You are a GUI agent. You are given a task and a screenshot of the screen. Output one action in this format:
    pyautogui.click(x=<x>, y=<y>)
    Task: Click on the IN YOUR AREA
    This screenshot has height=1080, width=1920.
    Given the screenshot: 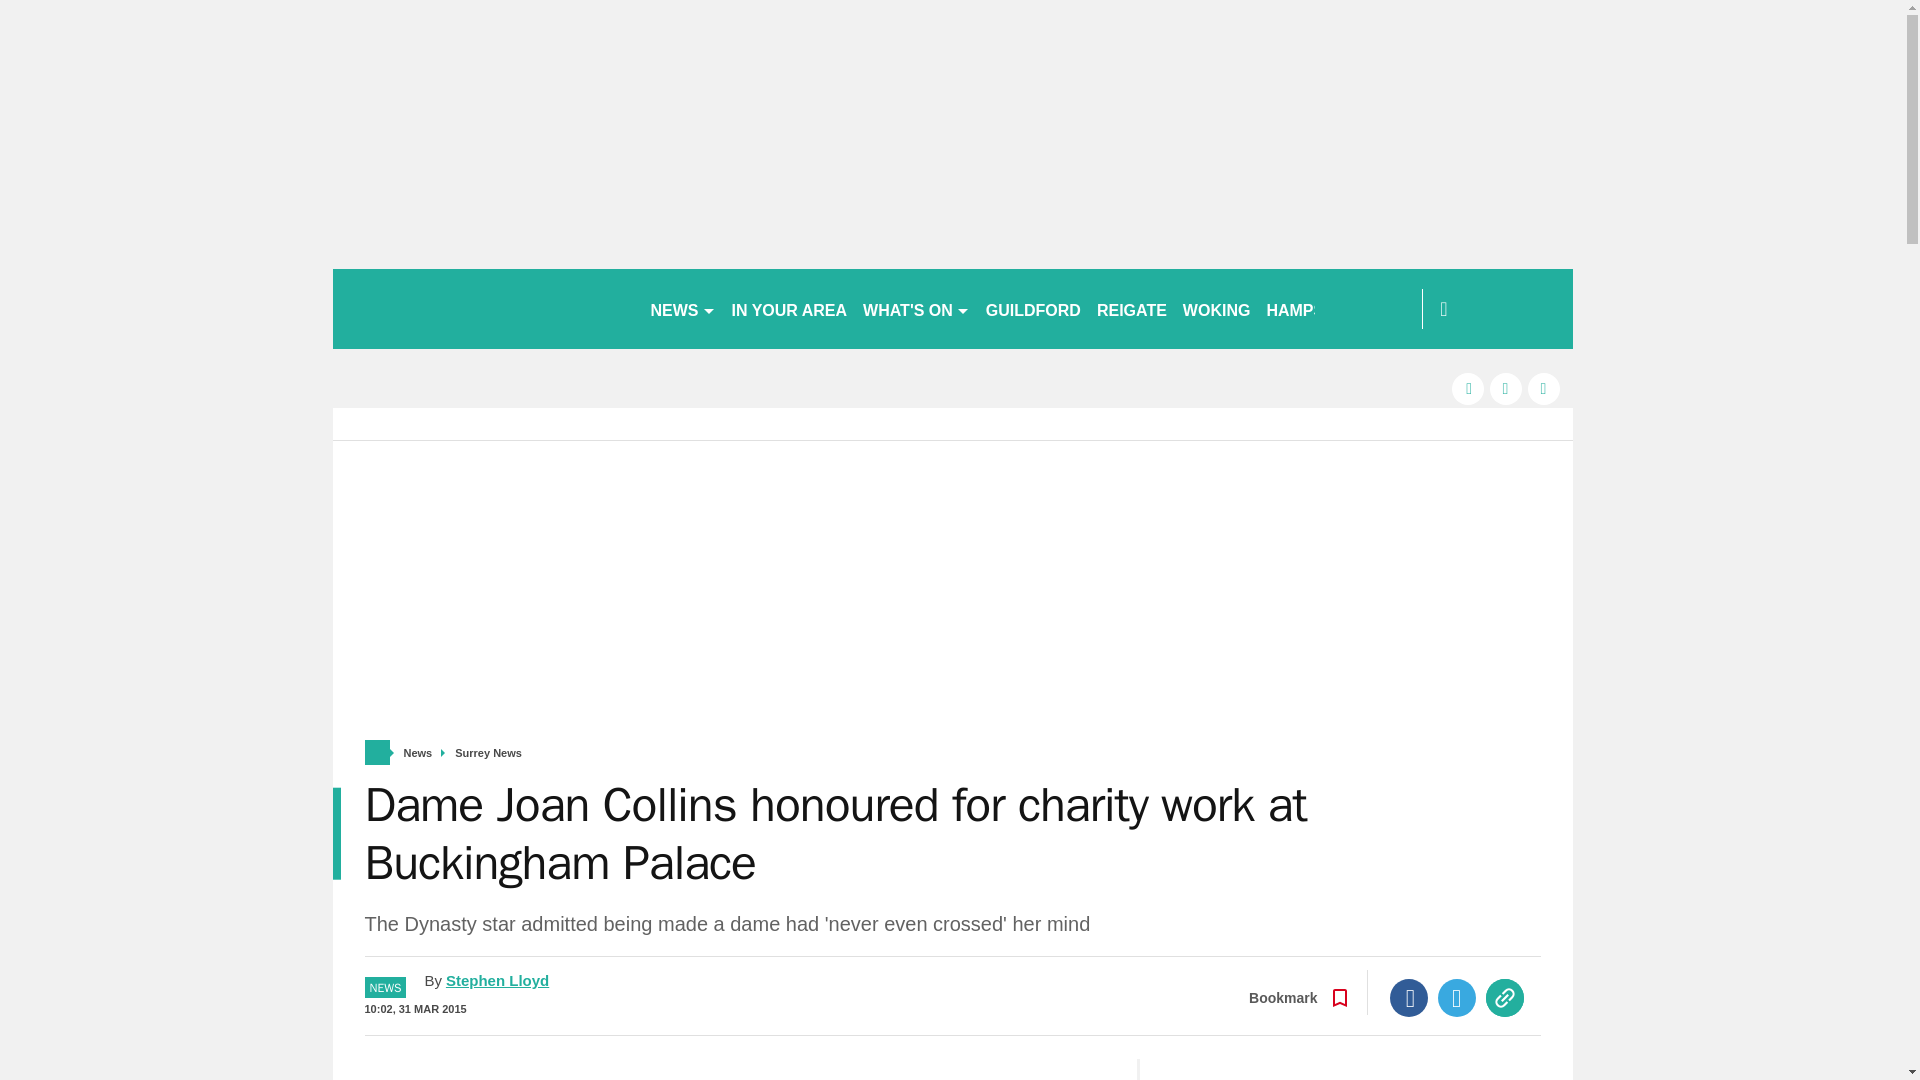 What is the action you would take?
    pyautogui.click(x=790, y=308)
    